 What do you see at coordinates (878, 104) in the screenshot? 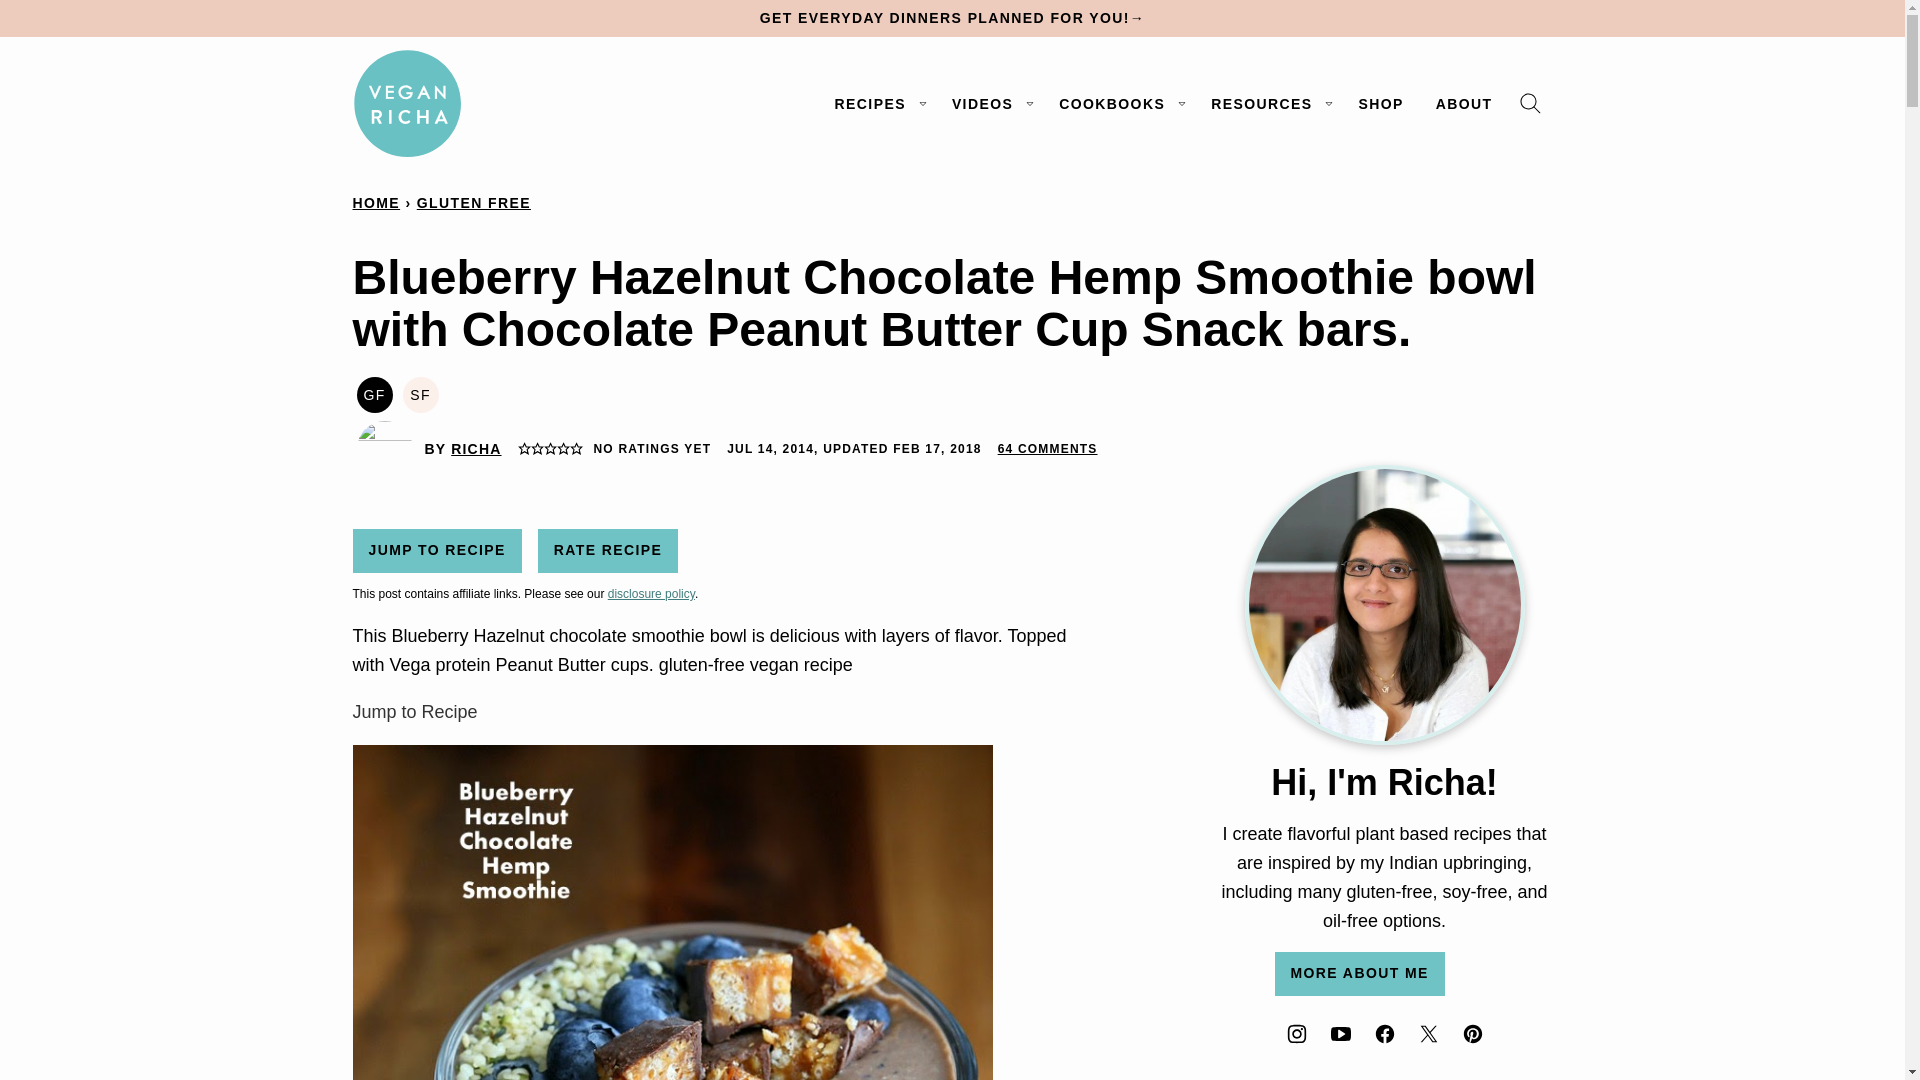
I see `RECIPES` at bounding box center [878, 104].